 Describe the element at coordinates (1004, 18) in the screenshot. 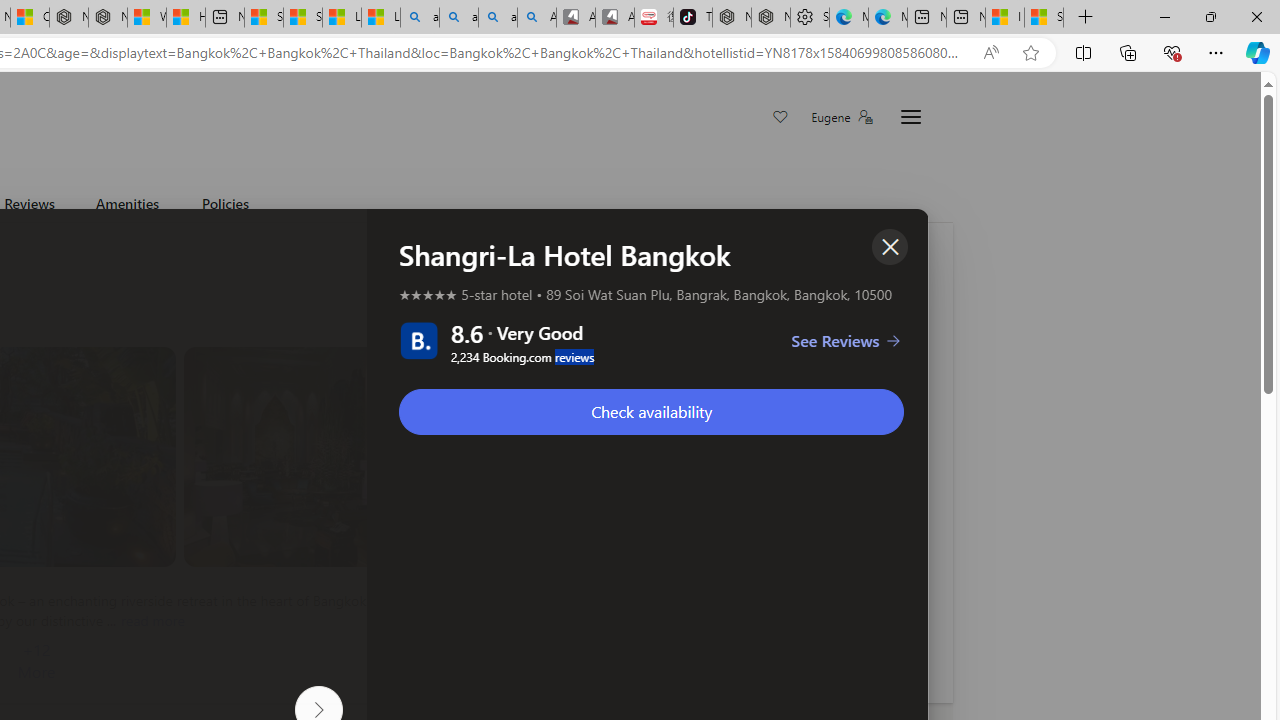

I see `I Gained 20 Pounds of Muscle in 30 Days! | Watch` at that location.